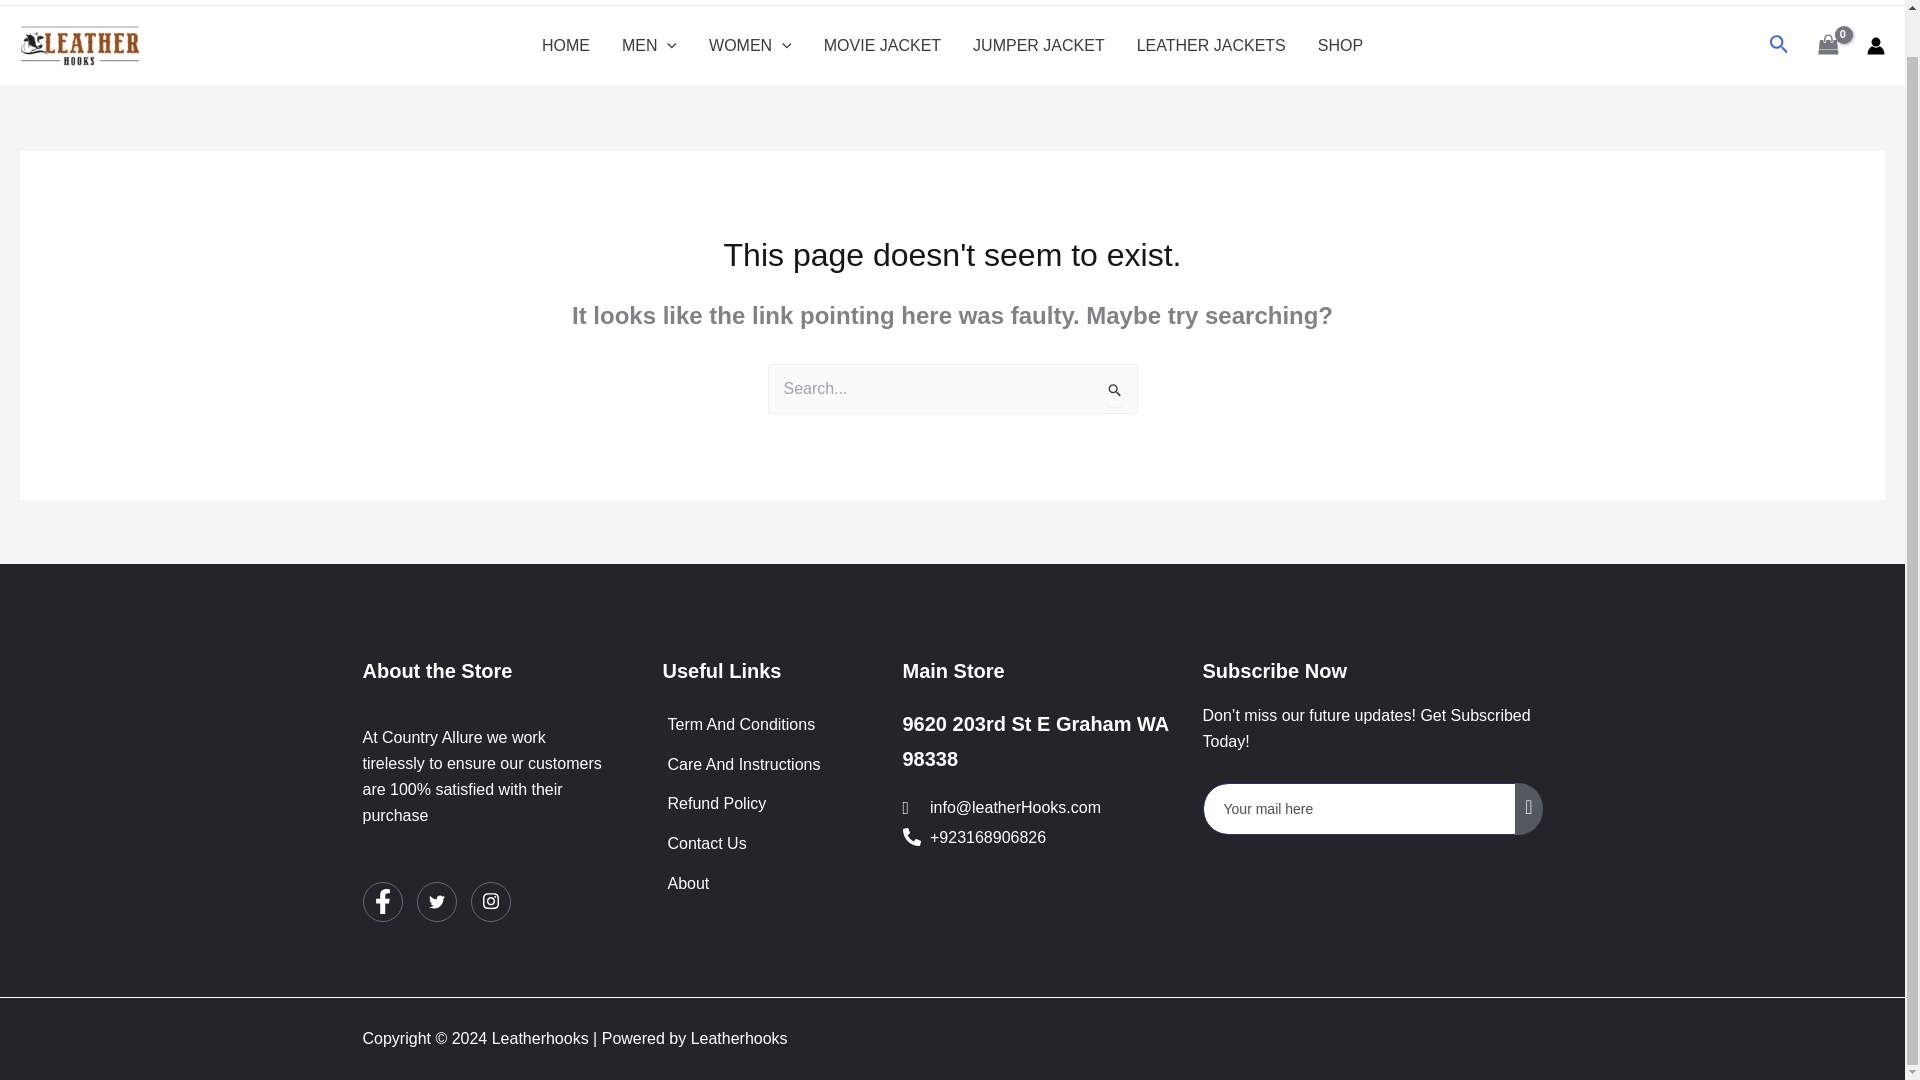 The height and width of the screenshot is (1080, 1920). What do you see at coordinates (650, 46) in the screenshot?
I see `MEN` at bounding box center [650, 46].